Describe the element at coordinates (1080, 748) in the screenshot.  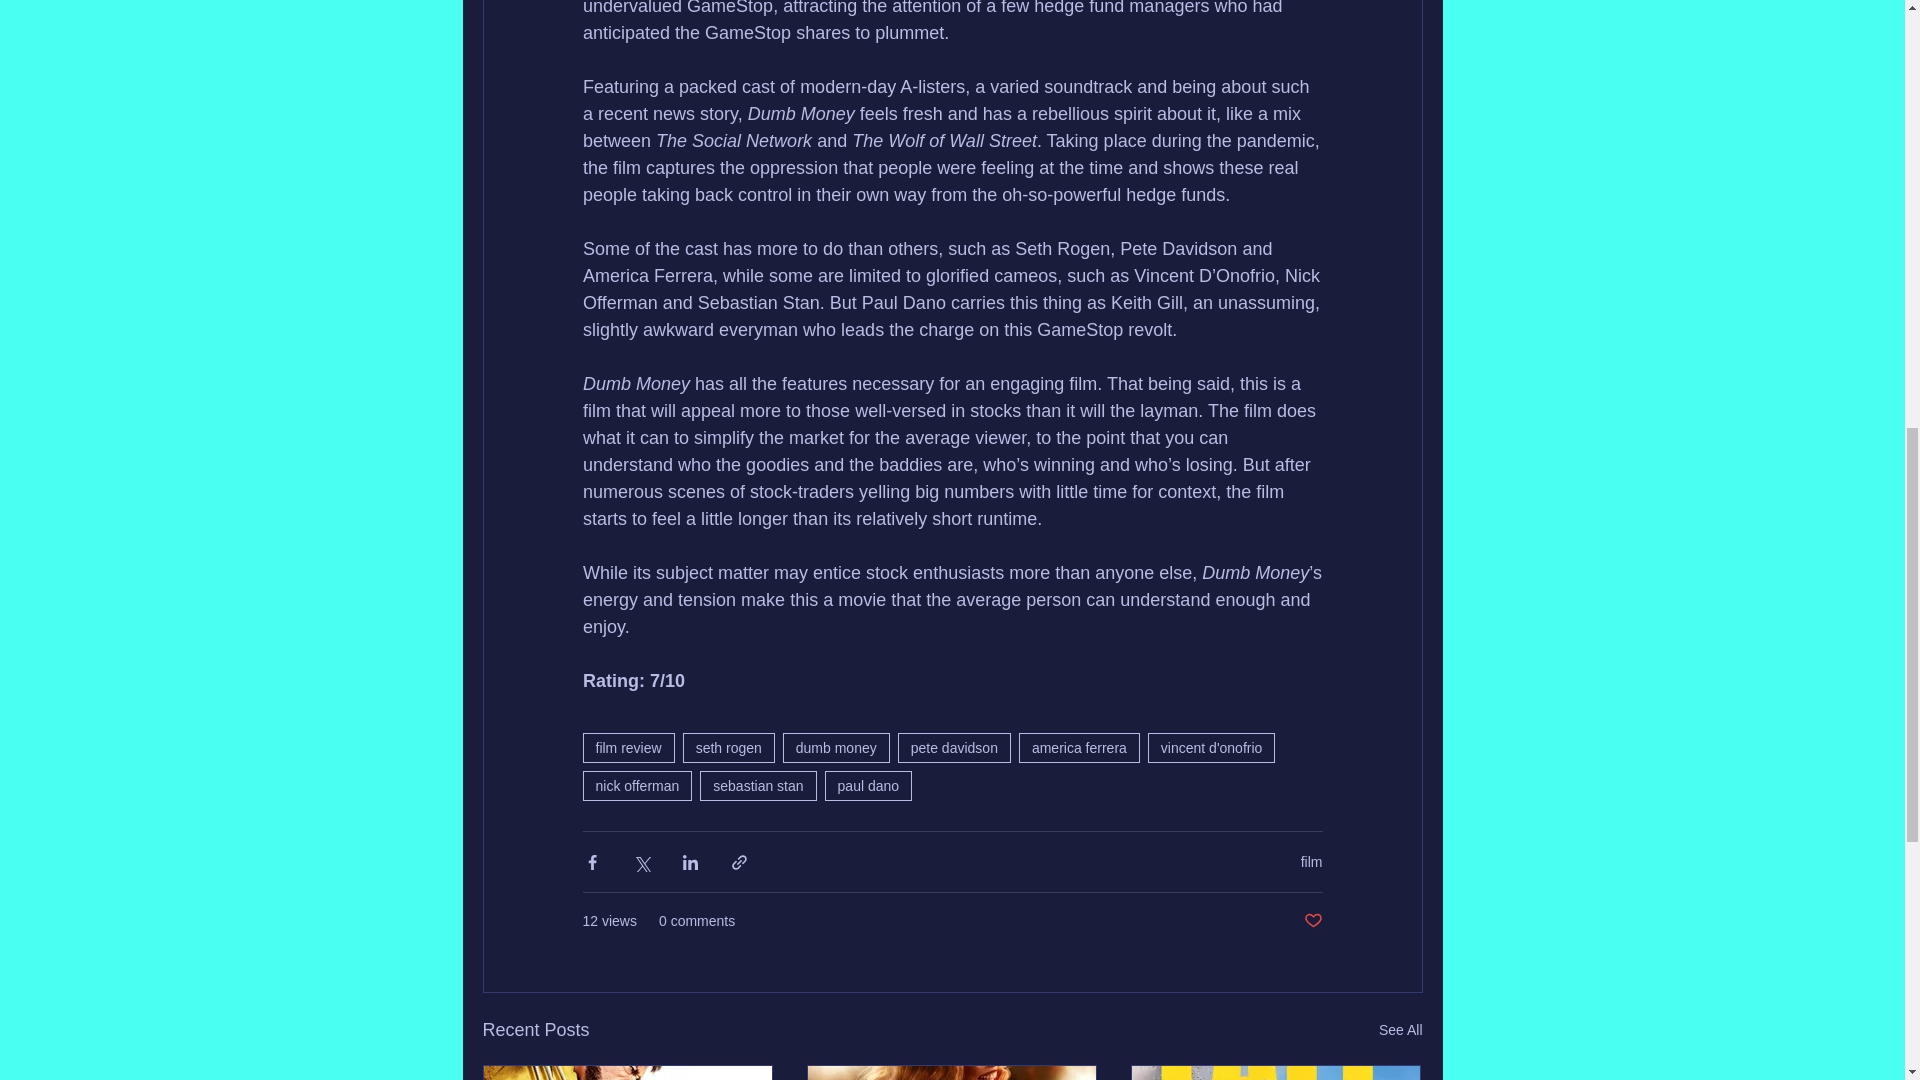
I see `america ferrera` at that location.